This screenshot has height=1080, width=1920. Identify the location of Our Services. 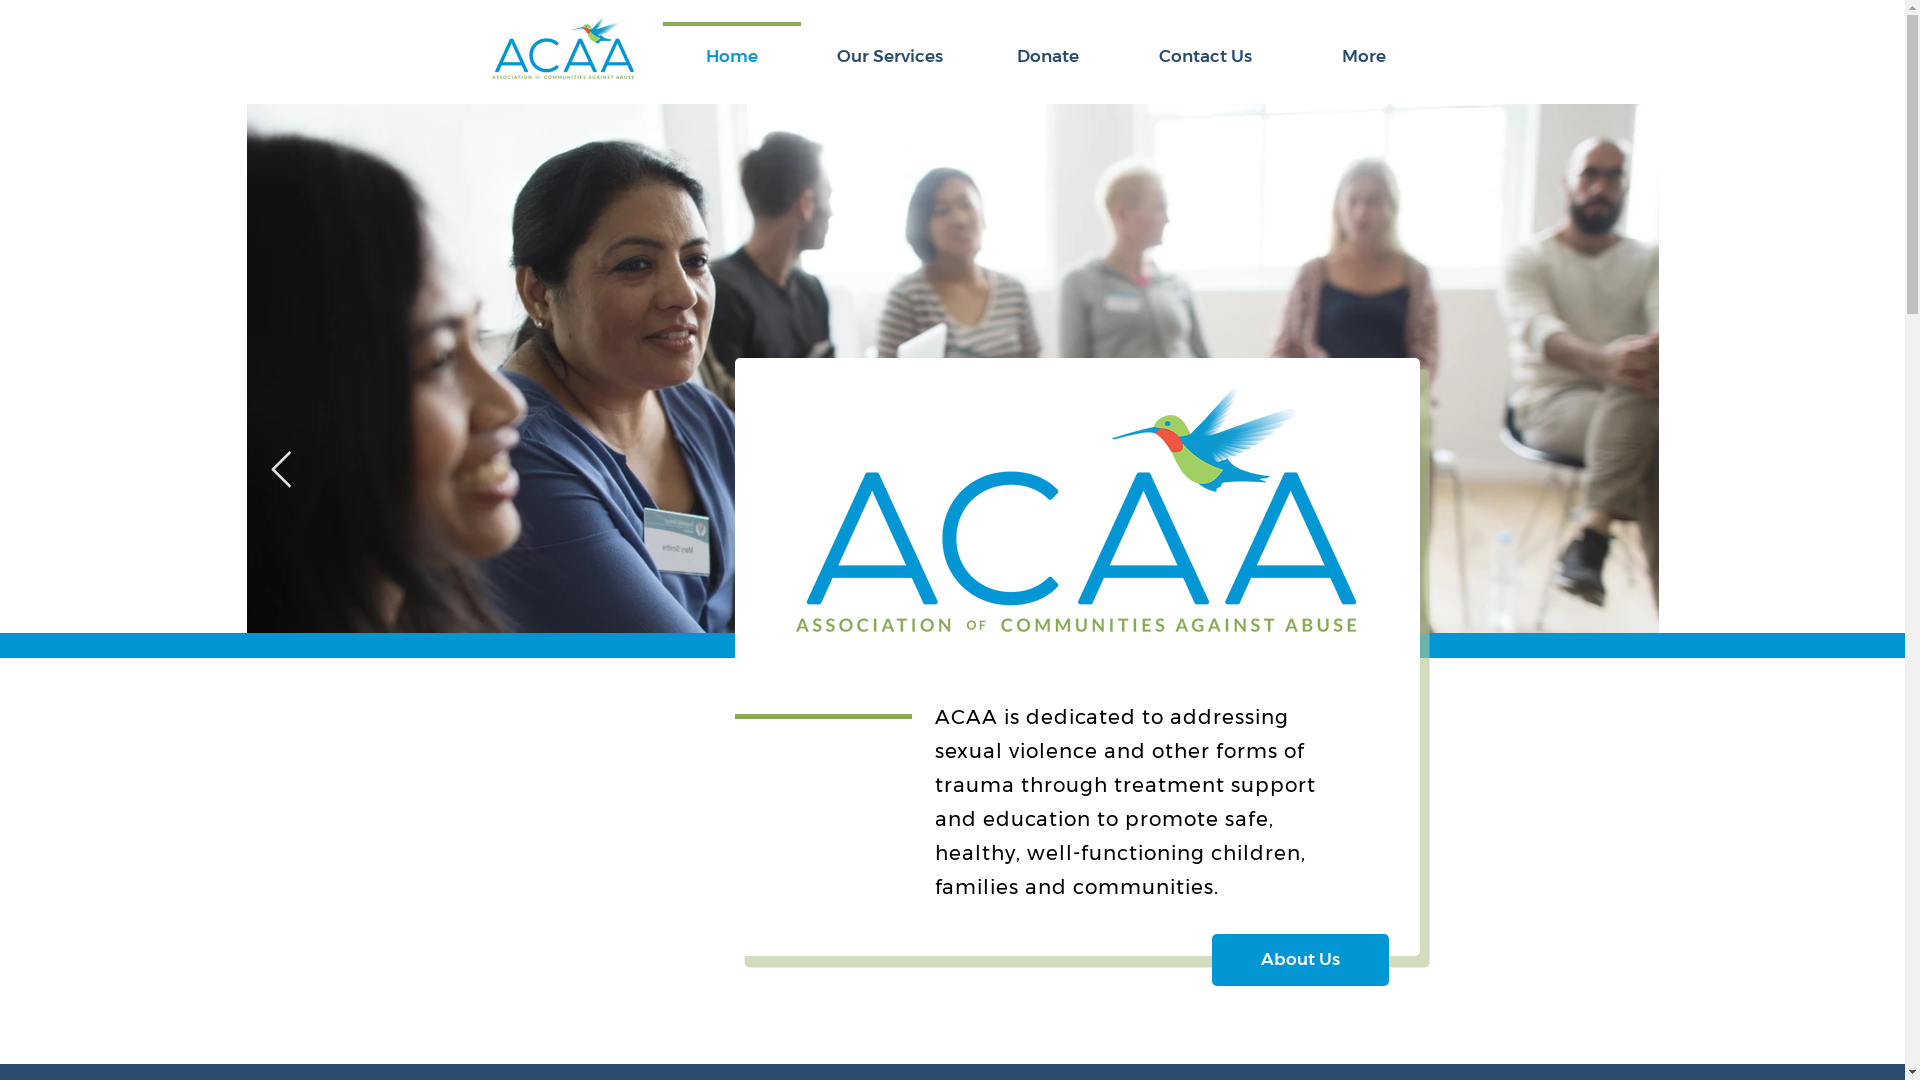
(889, 47).